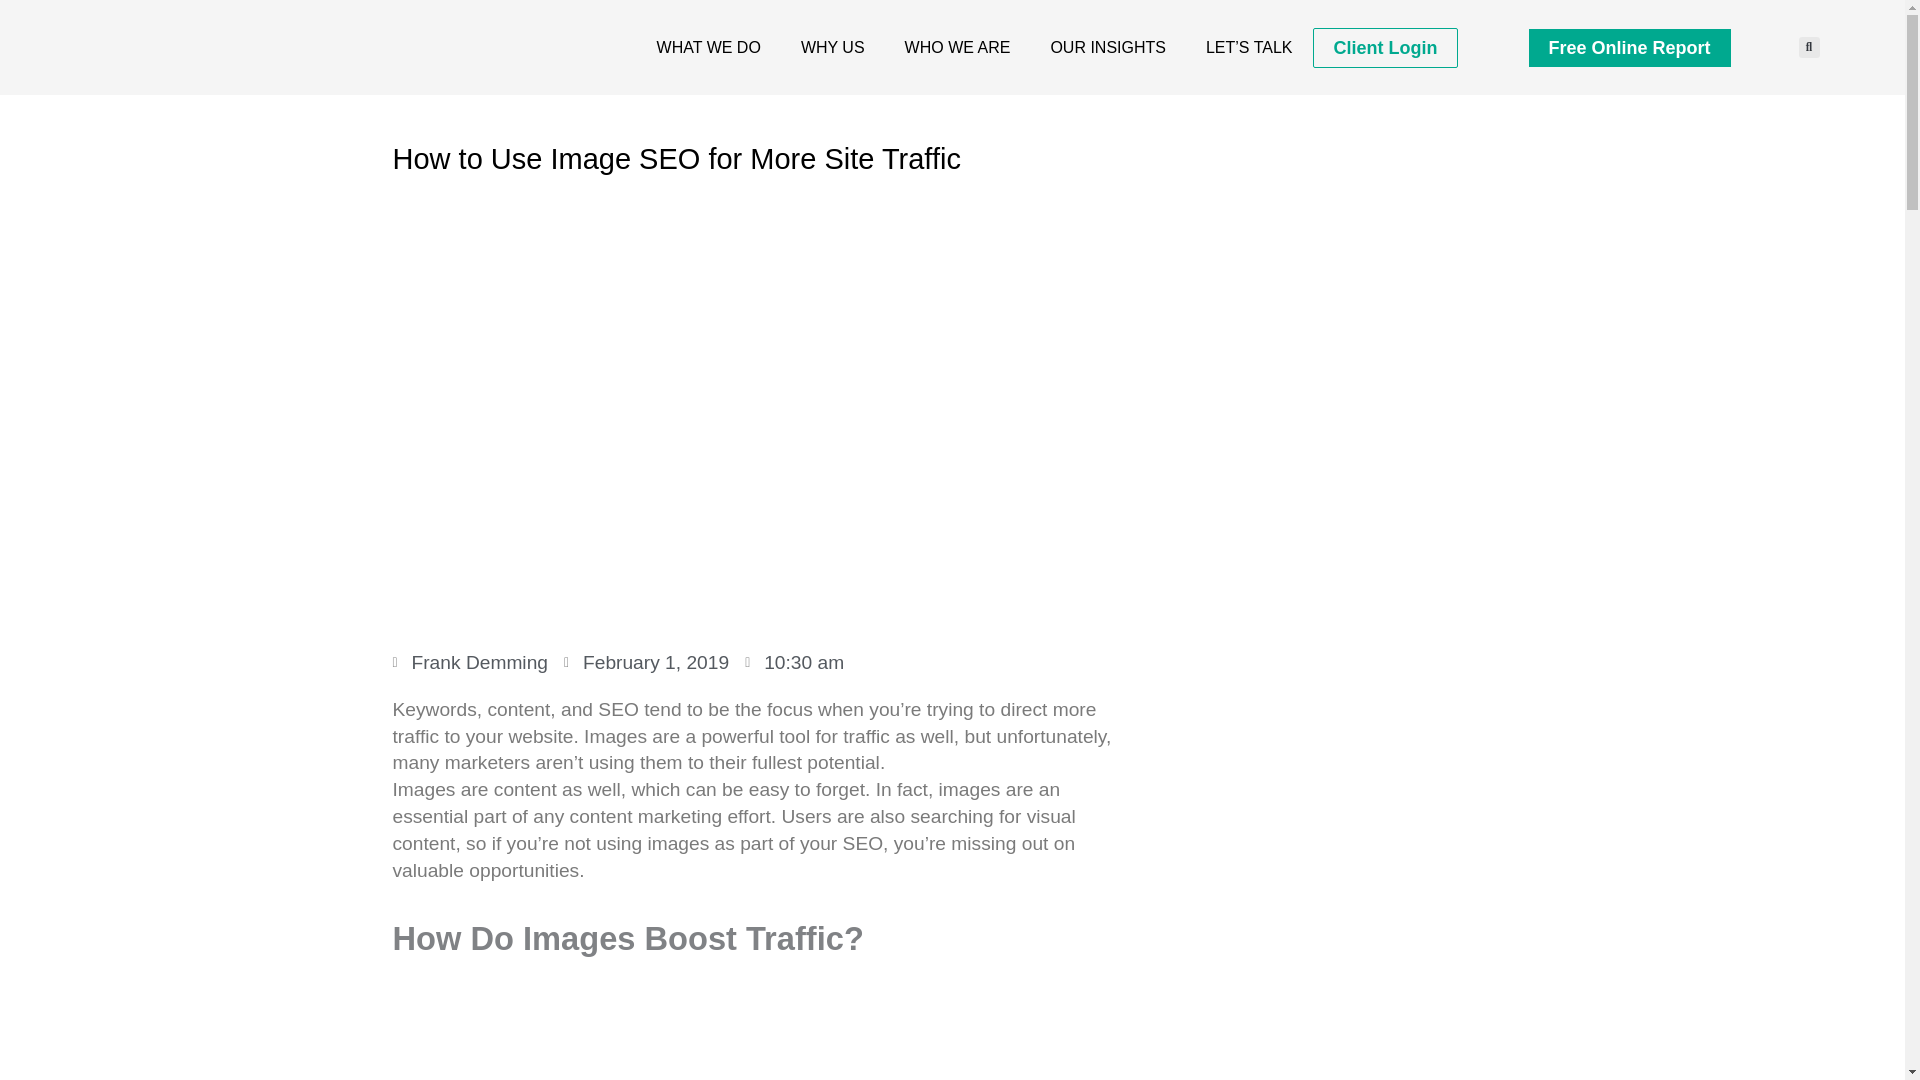  What do you see at coordinates (833, 46) in the screenshot?
I see `Why Us` at bounding box center [833, 46].